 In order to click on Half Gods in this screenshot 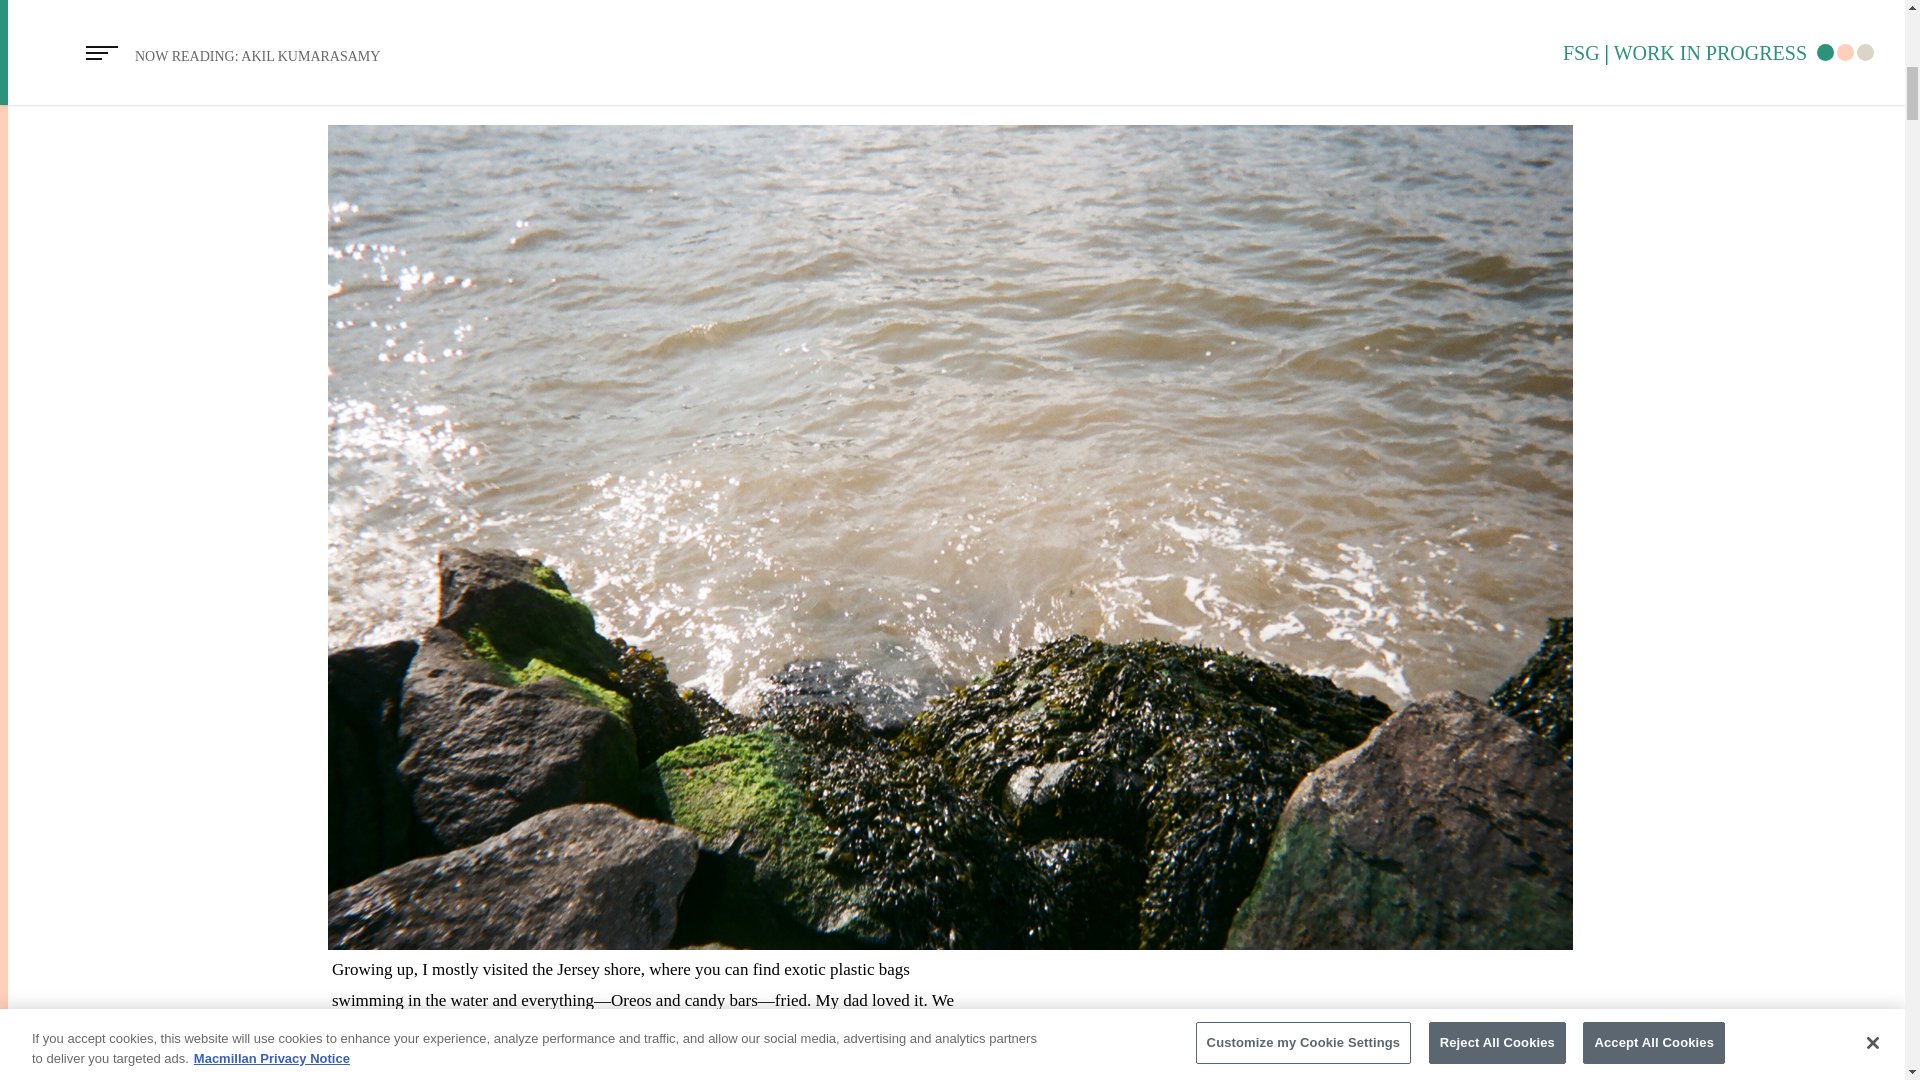, I will do `click(566, 48)`.